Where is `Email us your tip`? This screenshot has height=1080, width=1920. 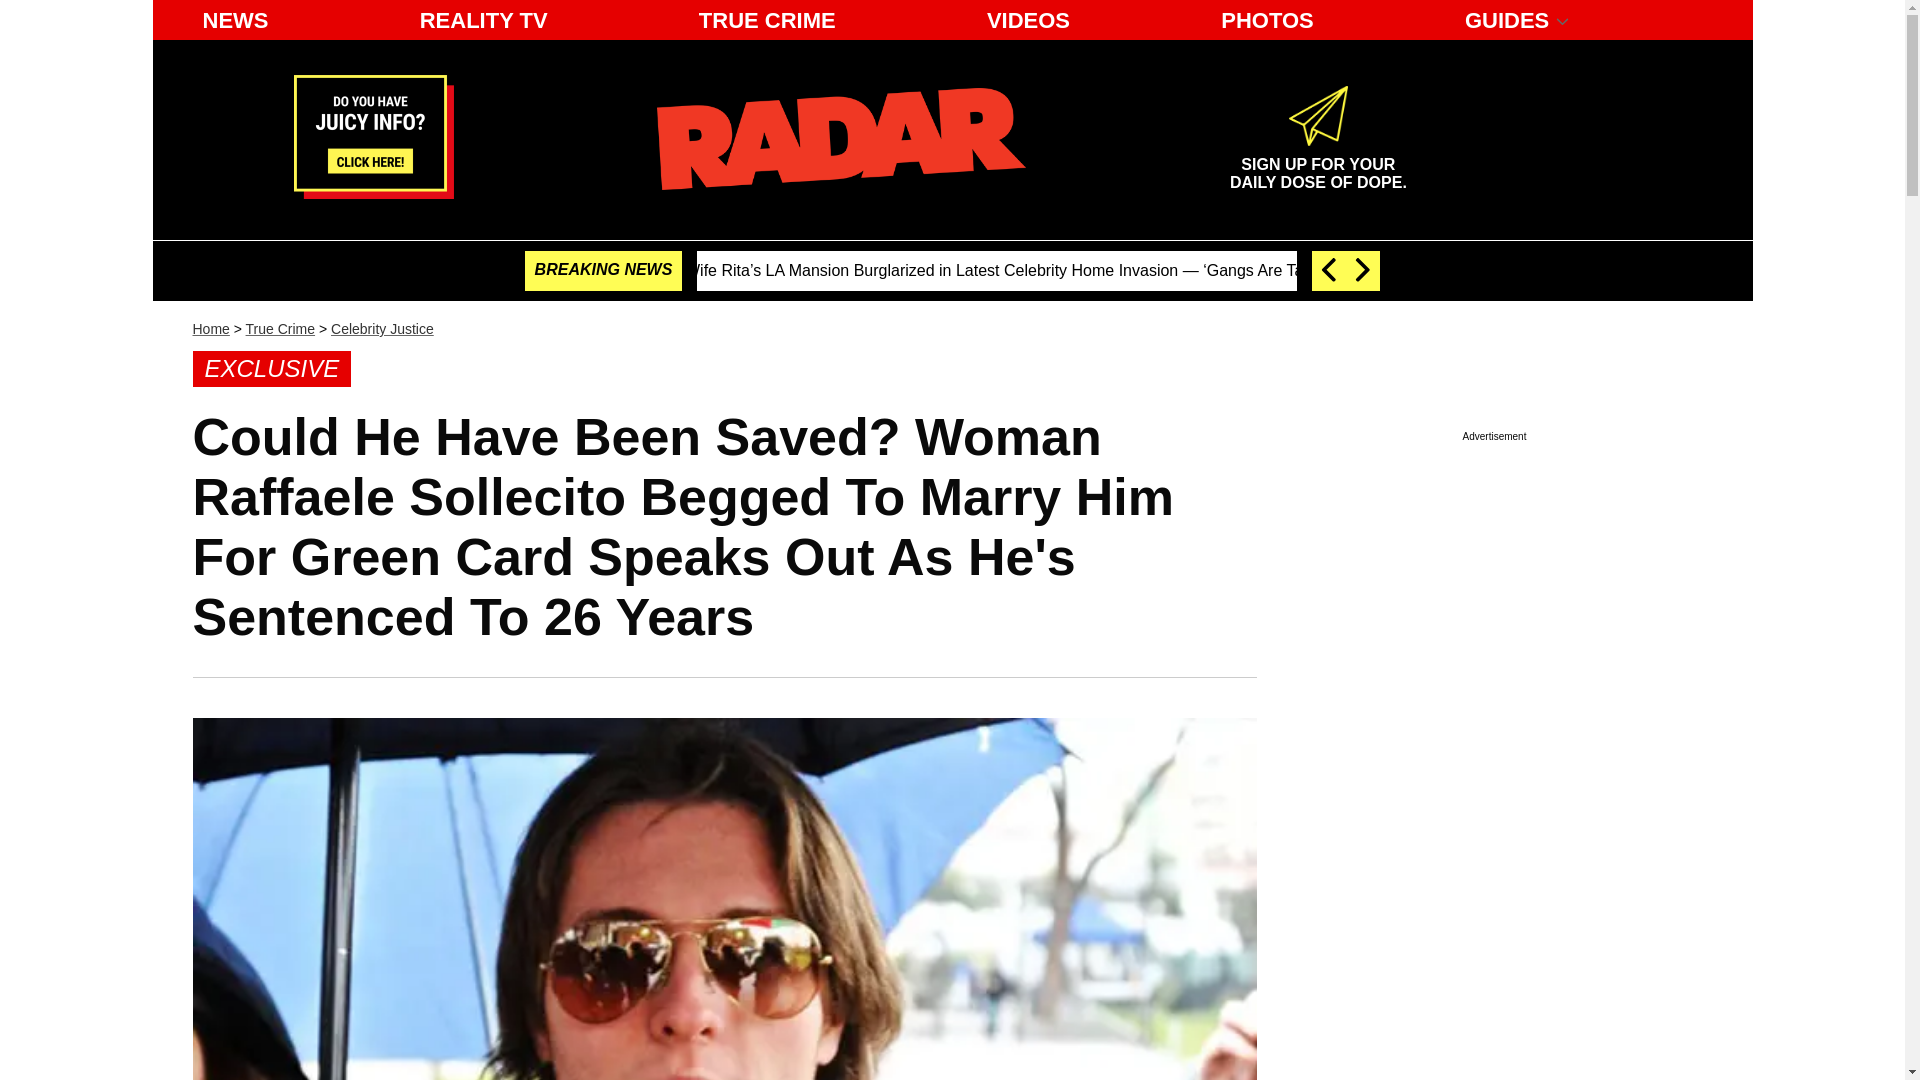
Email us your tip is located at coordinates (373, 192).